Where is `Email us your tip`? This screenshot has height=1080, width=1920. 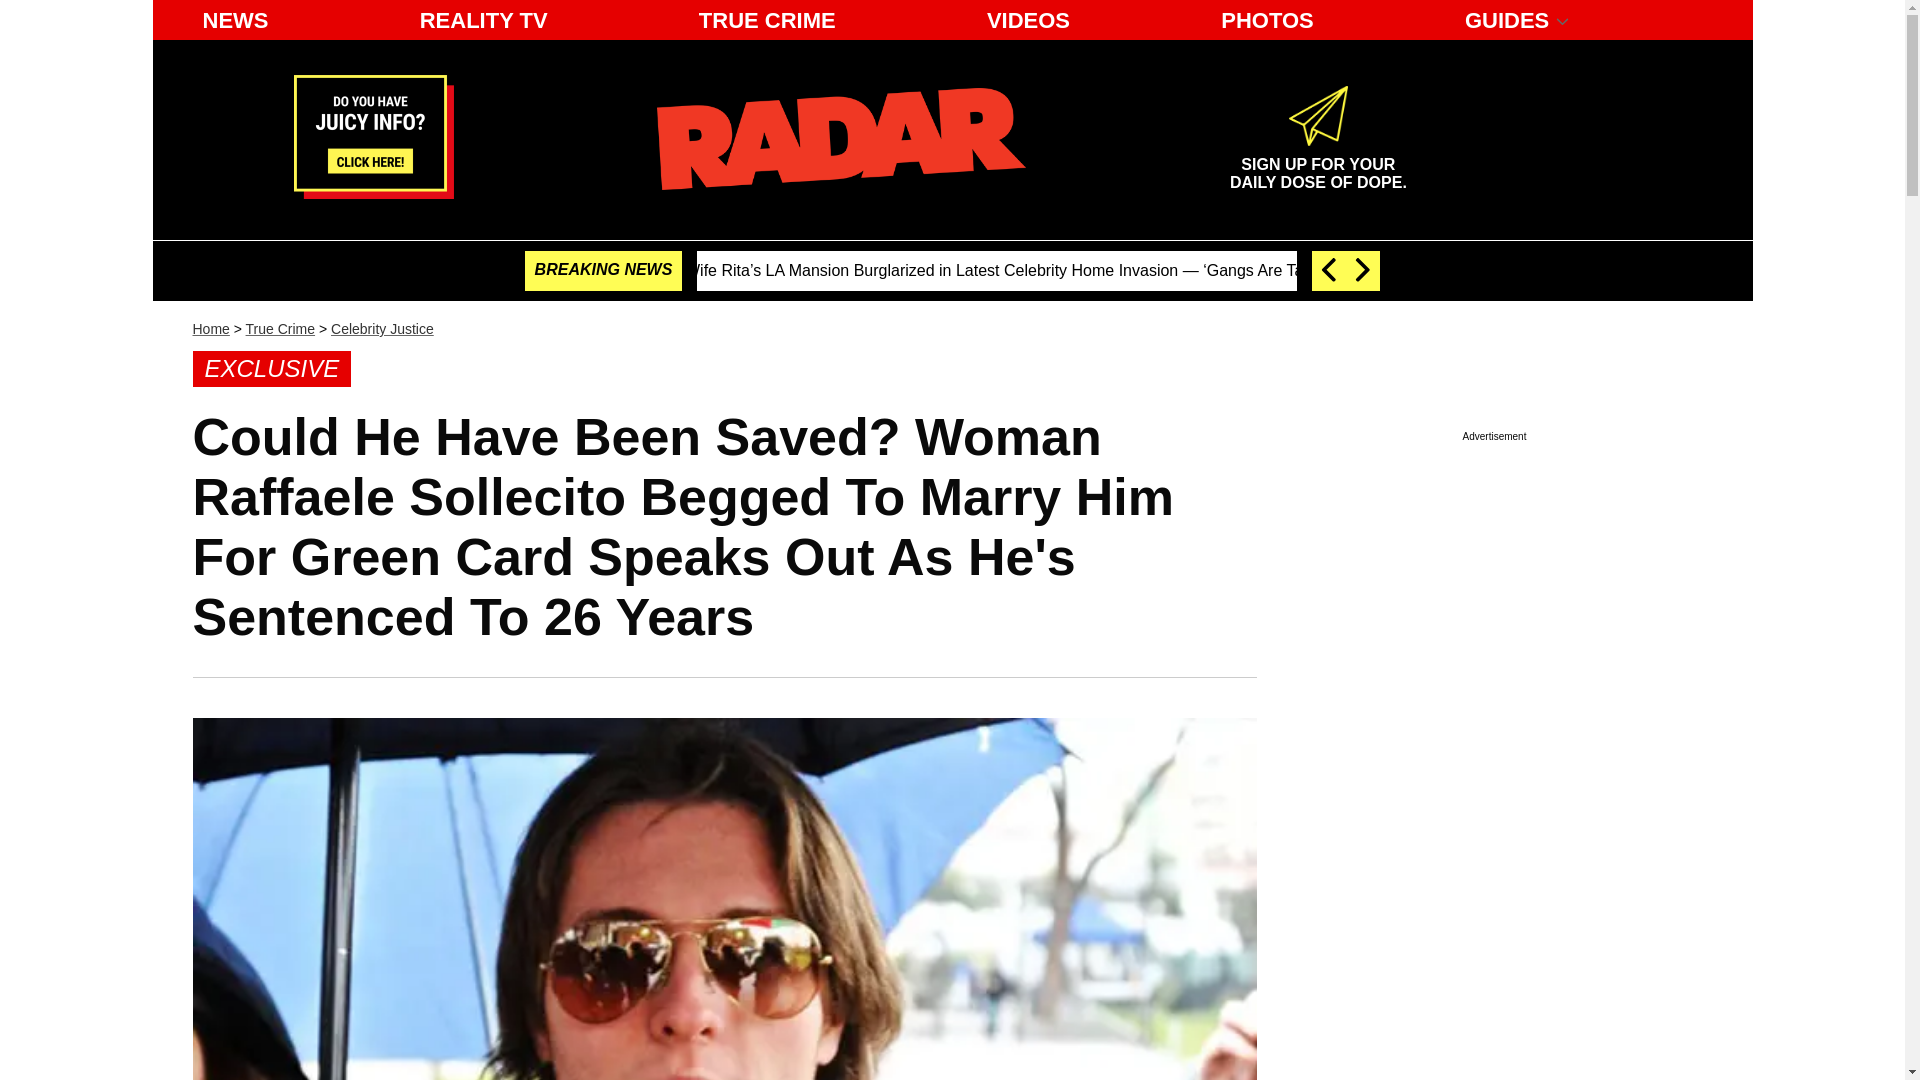
Email us your tip is located at coordinates (373, 192).